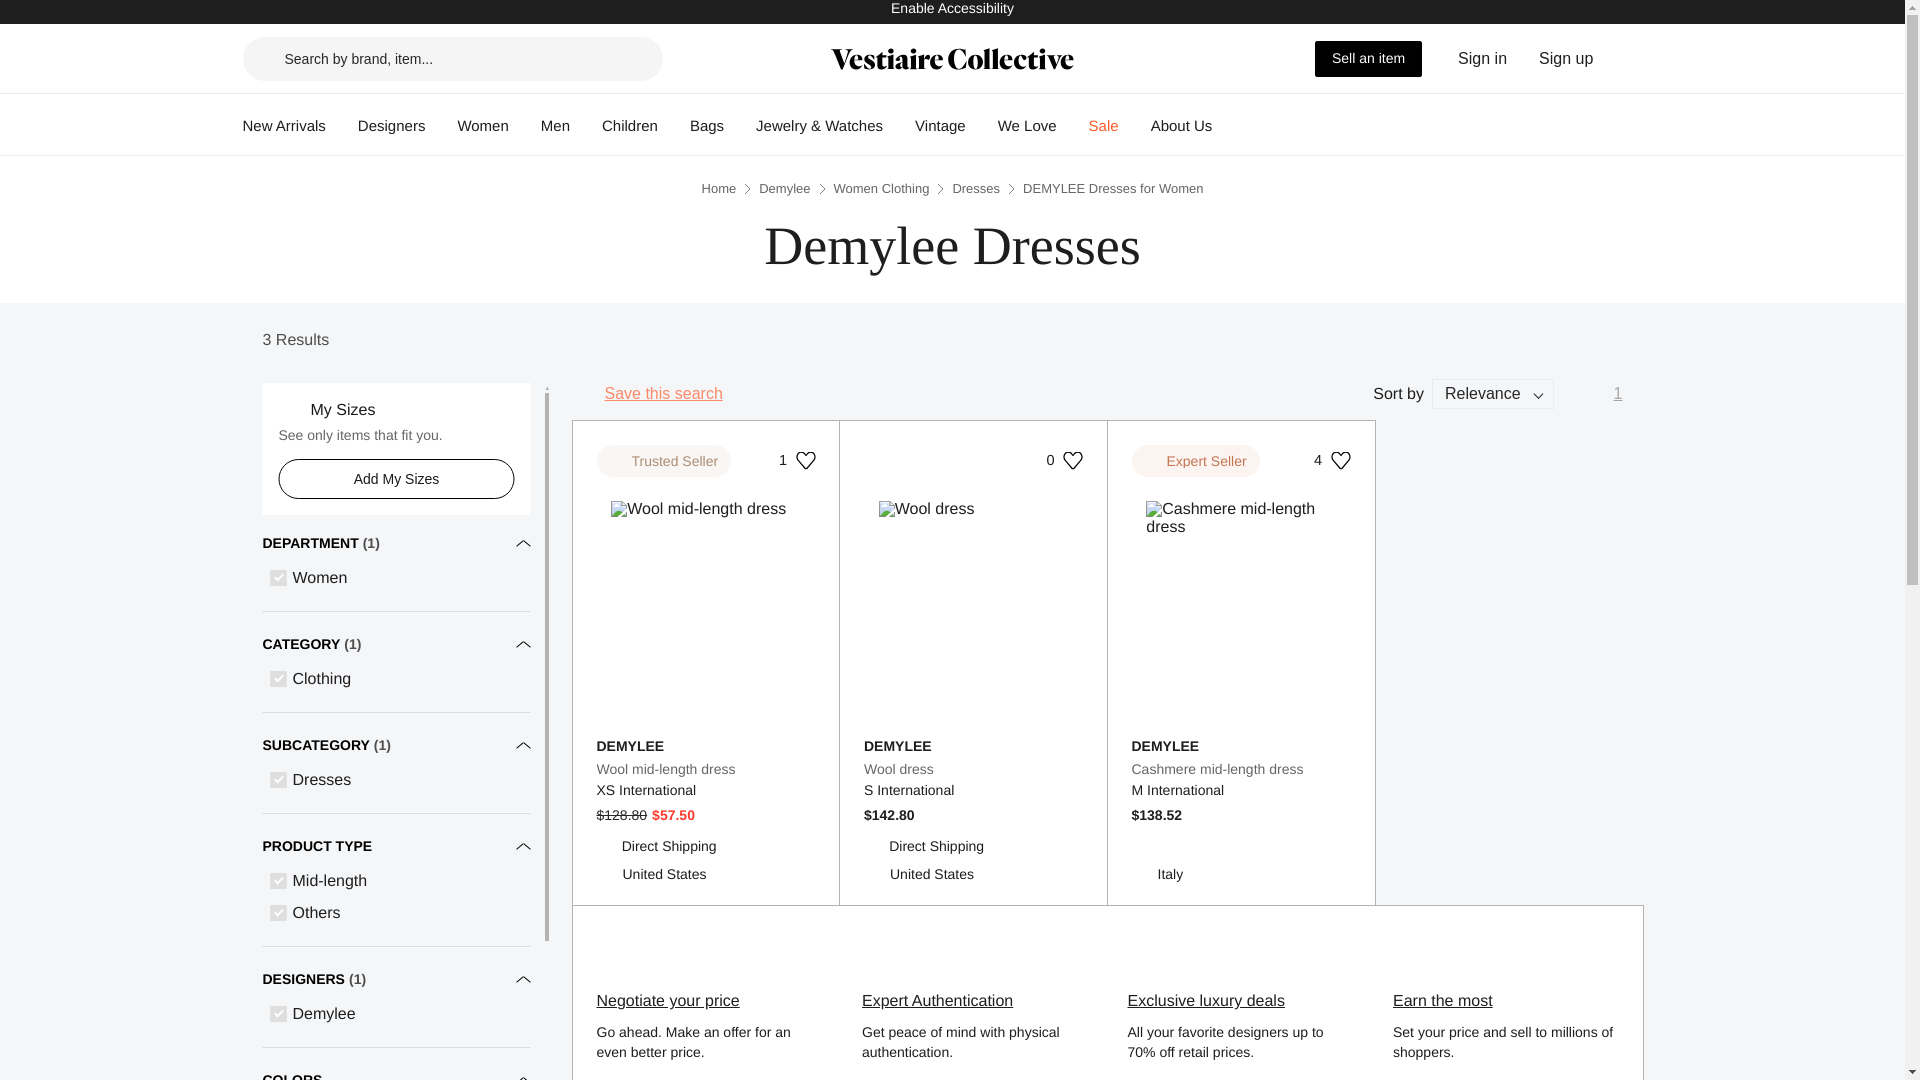 This screenshot has width=1920, height=1080. I want to click on About Us, so click(392, 126).